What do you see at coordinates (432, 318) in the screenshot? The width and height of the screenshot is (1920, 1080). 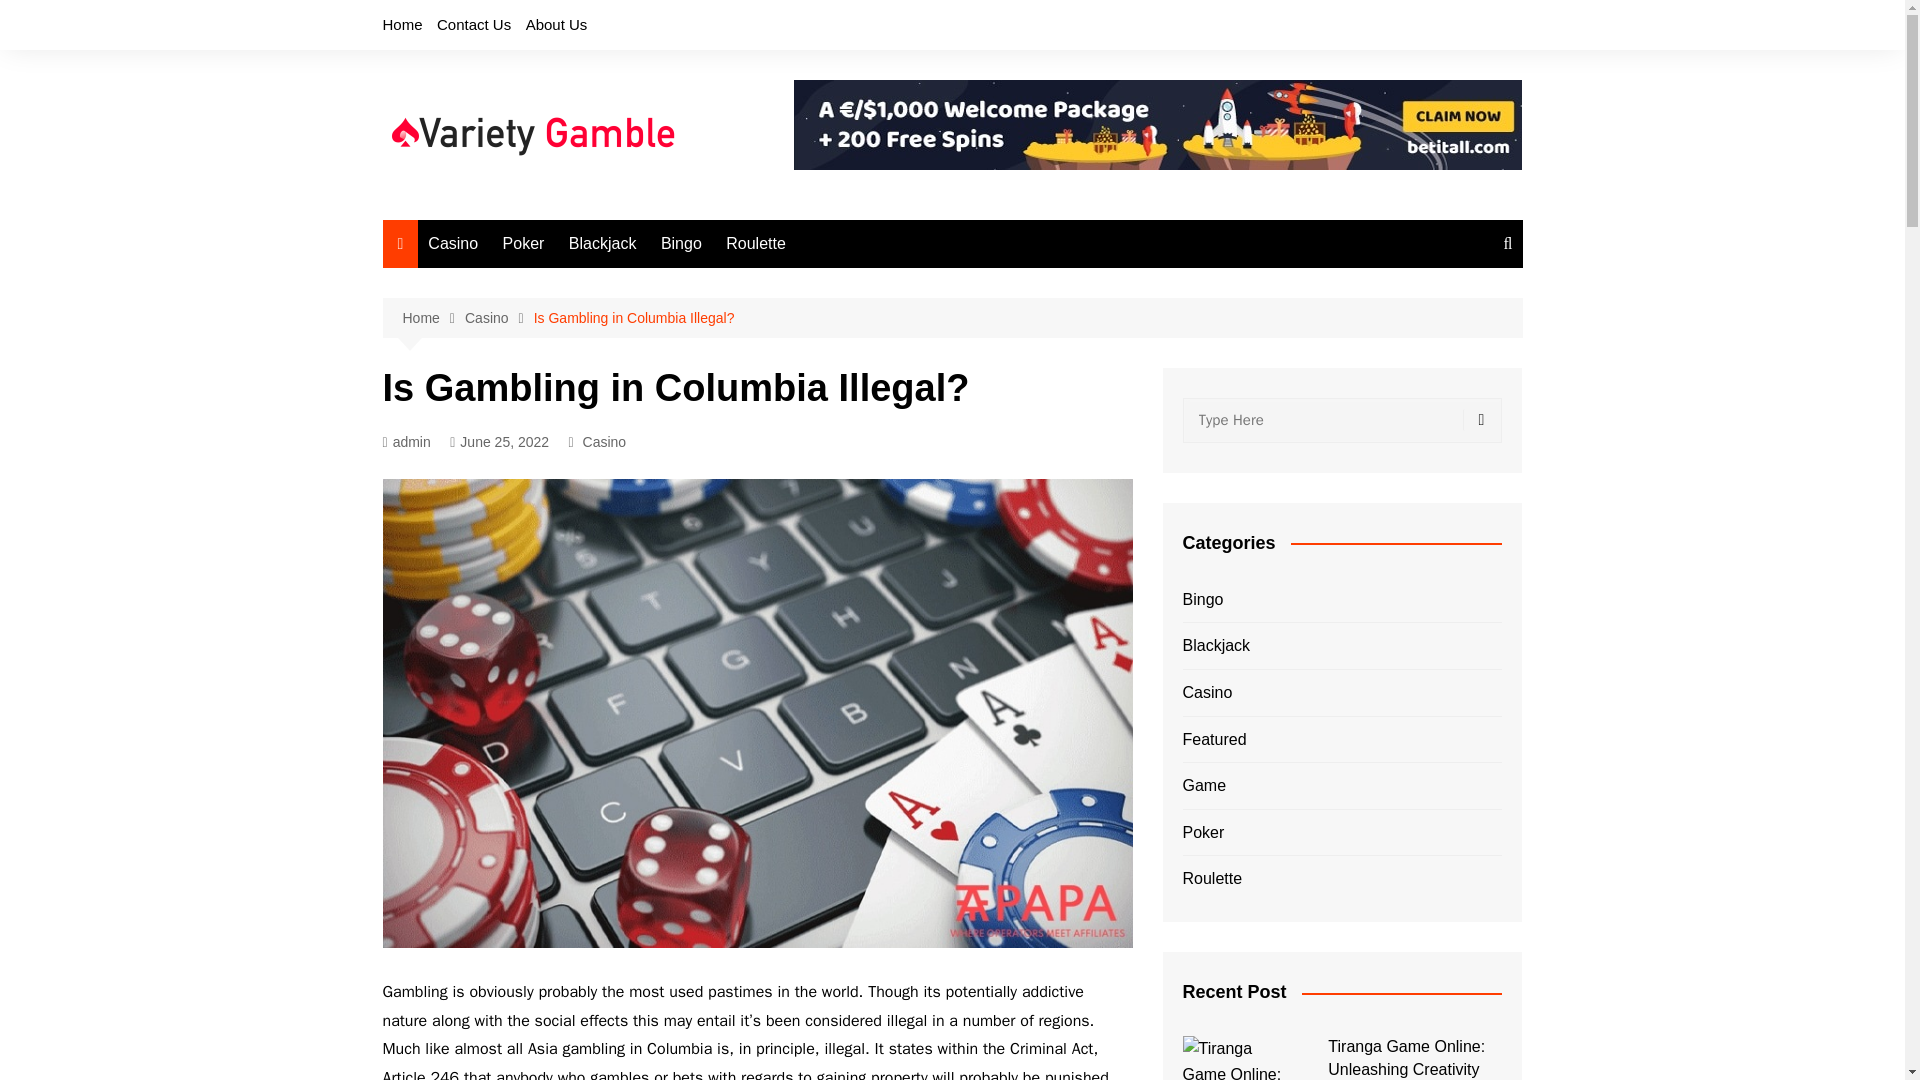 I see `Home` at bounding box center [432, 318].